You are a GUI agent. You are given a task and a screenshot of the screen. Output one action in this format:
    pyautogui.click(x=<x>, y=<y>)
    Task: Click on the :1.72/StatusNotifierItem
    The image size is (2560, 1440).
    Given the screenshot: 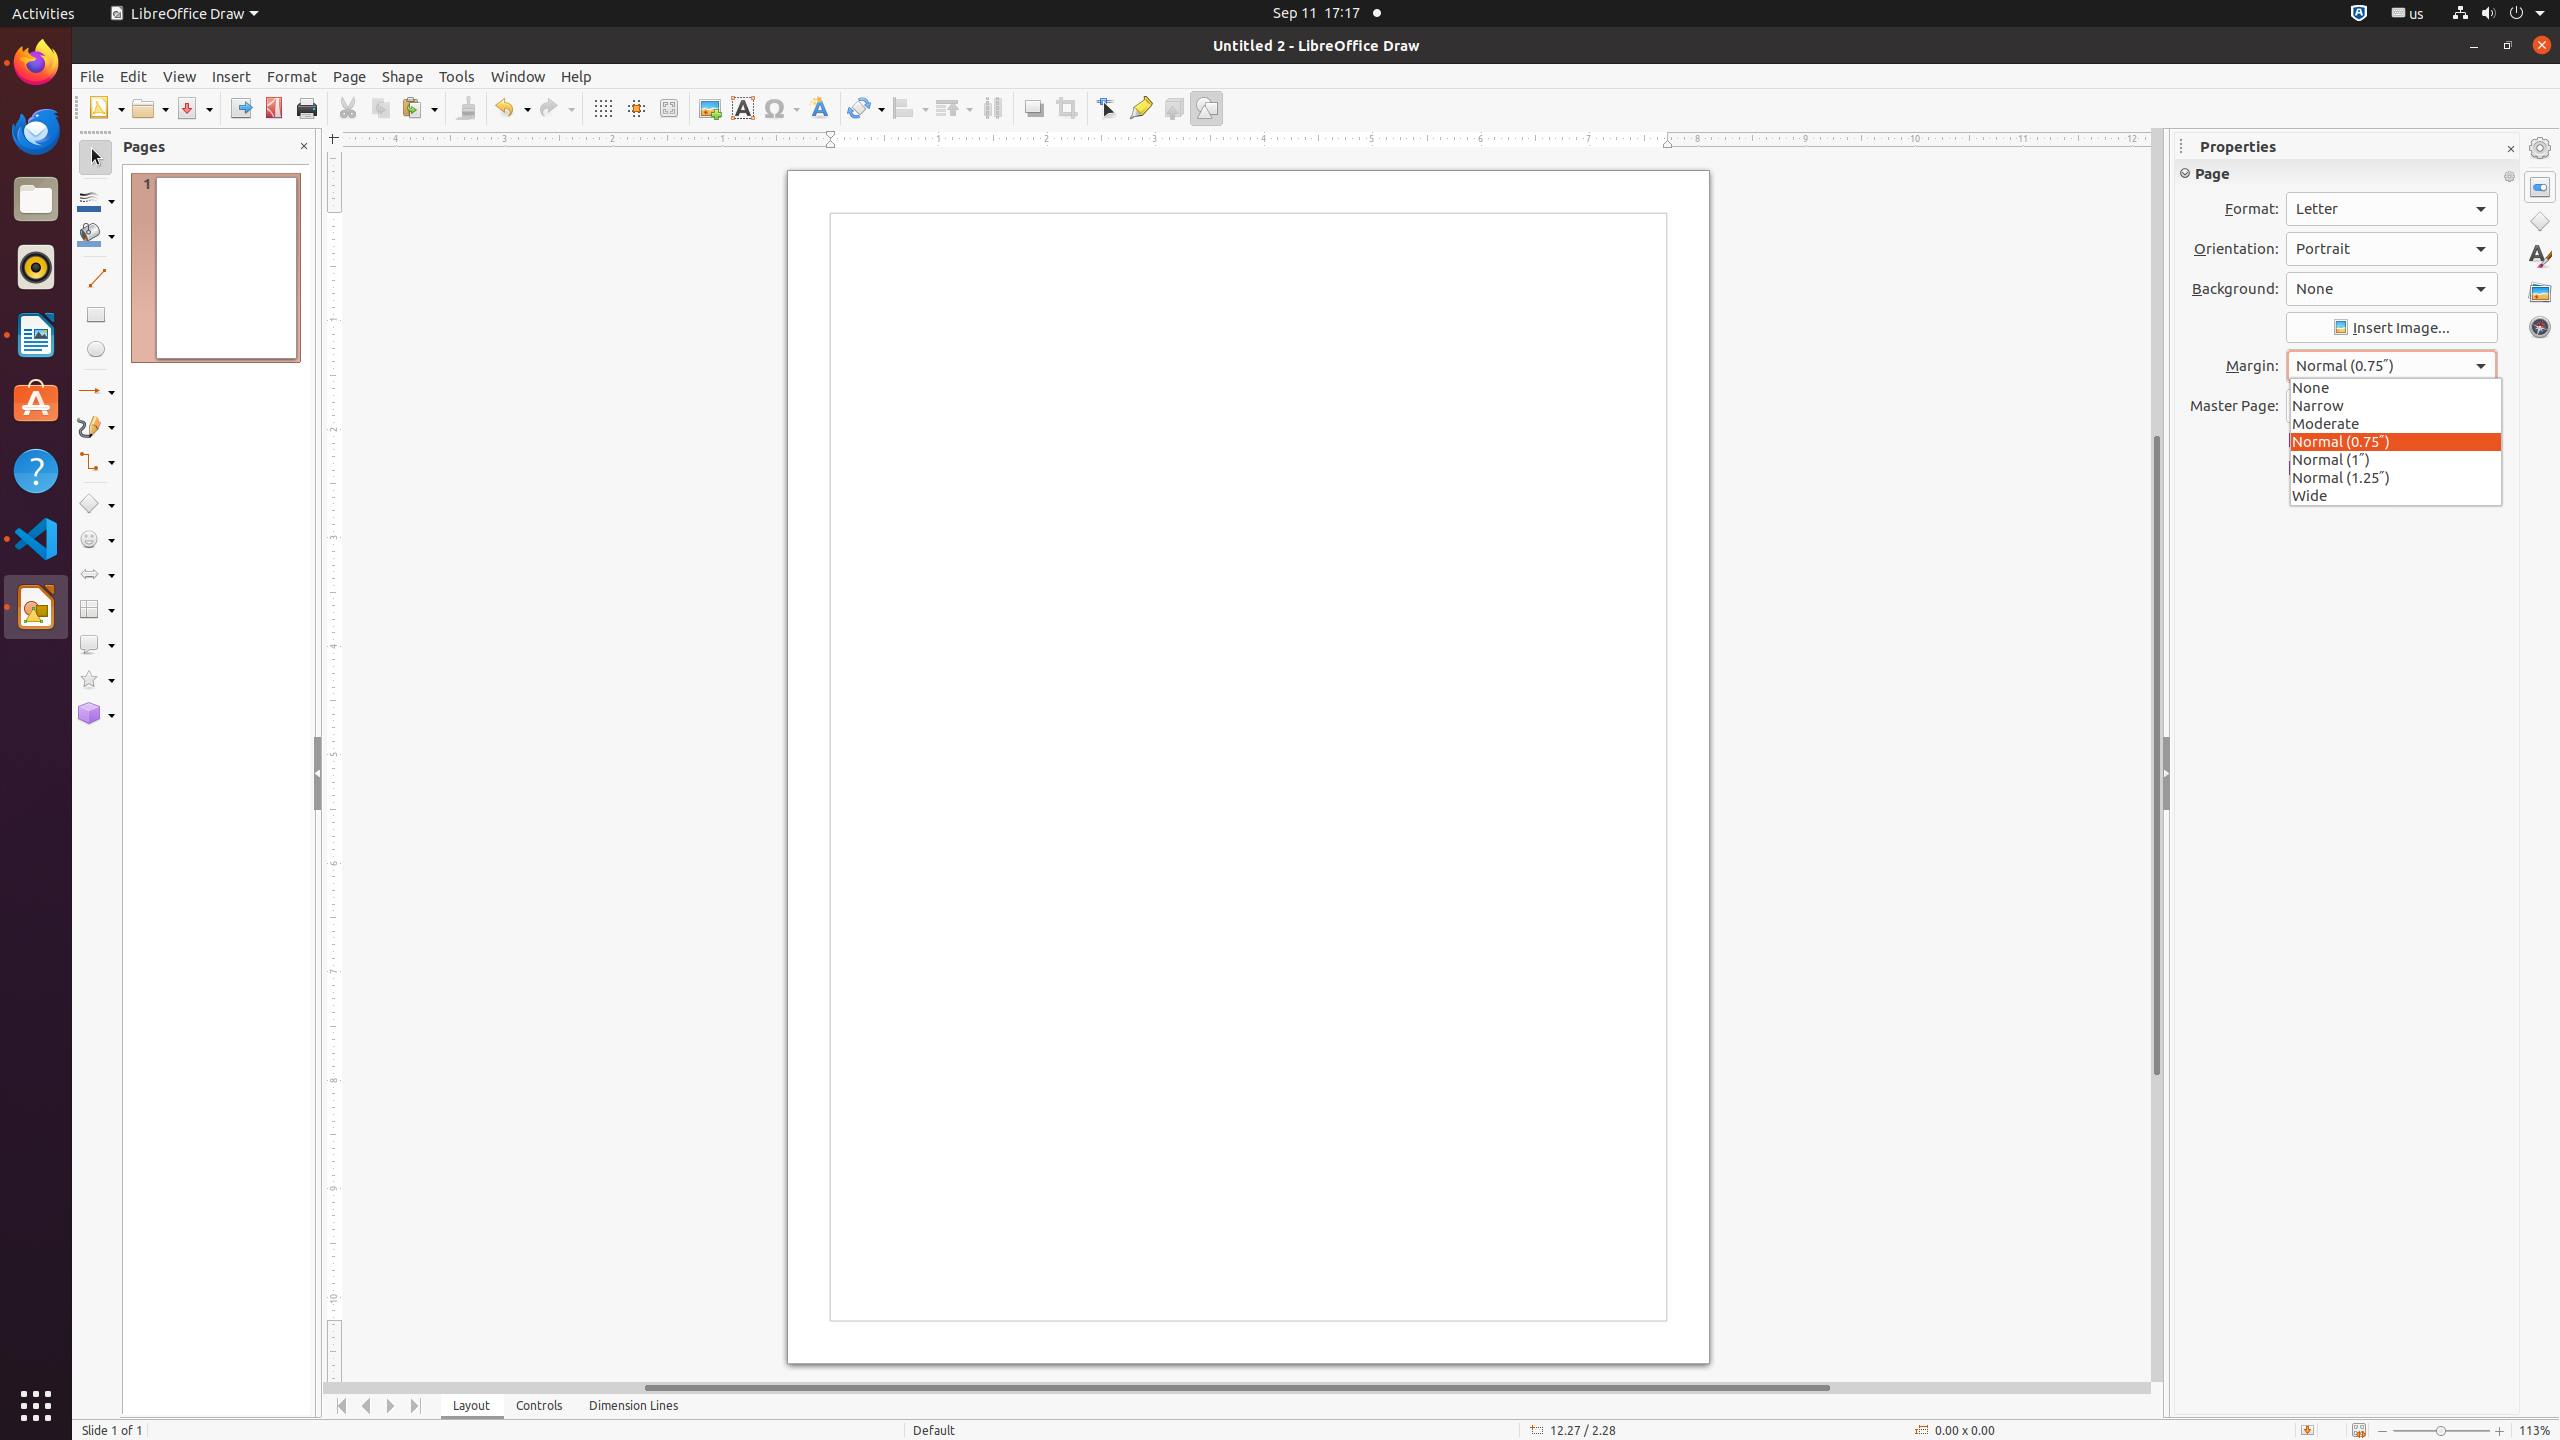 What is the action you would take?
    pyautogui.click(x=2359, y=14)
    